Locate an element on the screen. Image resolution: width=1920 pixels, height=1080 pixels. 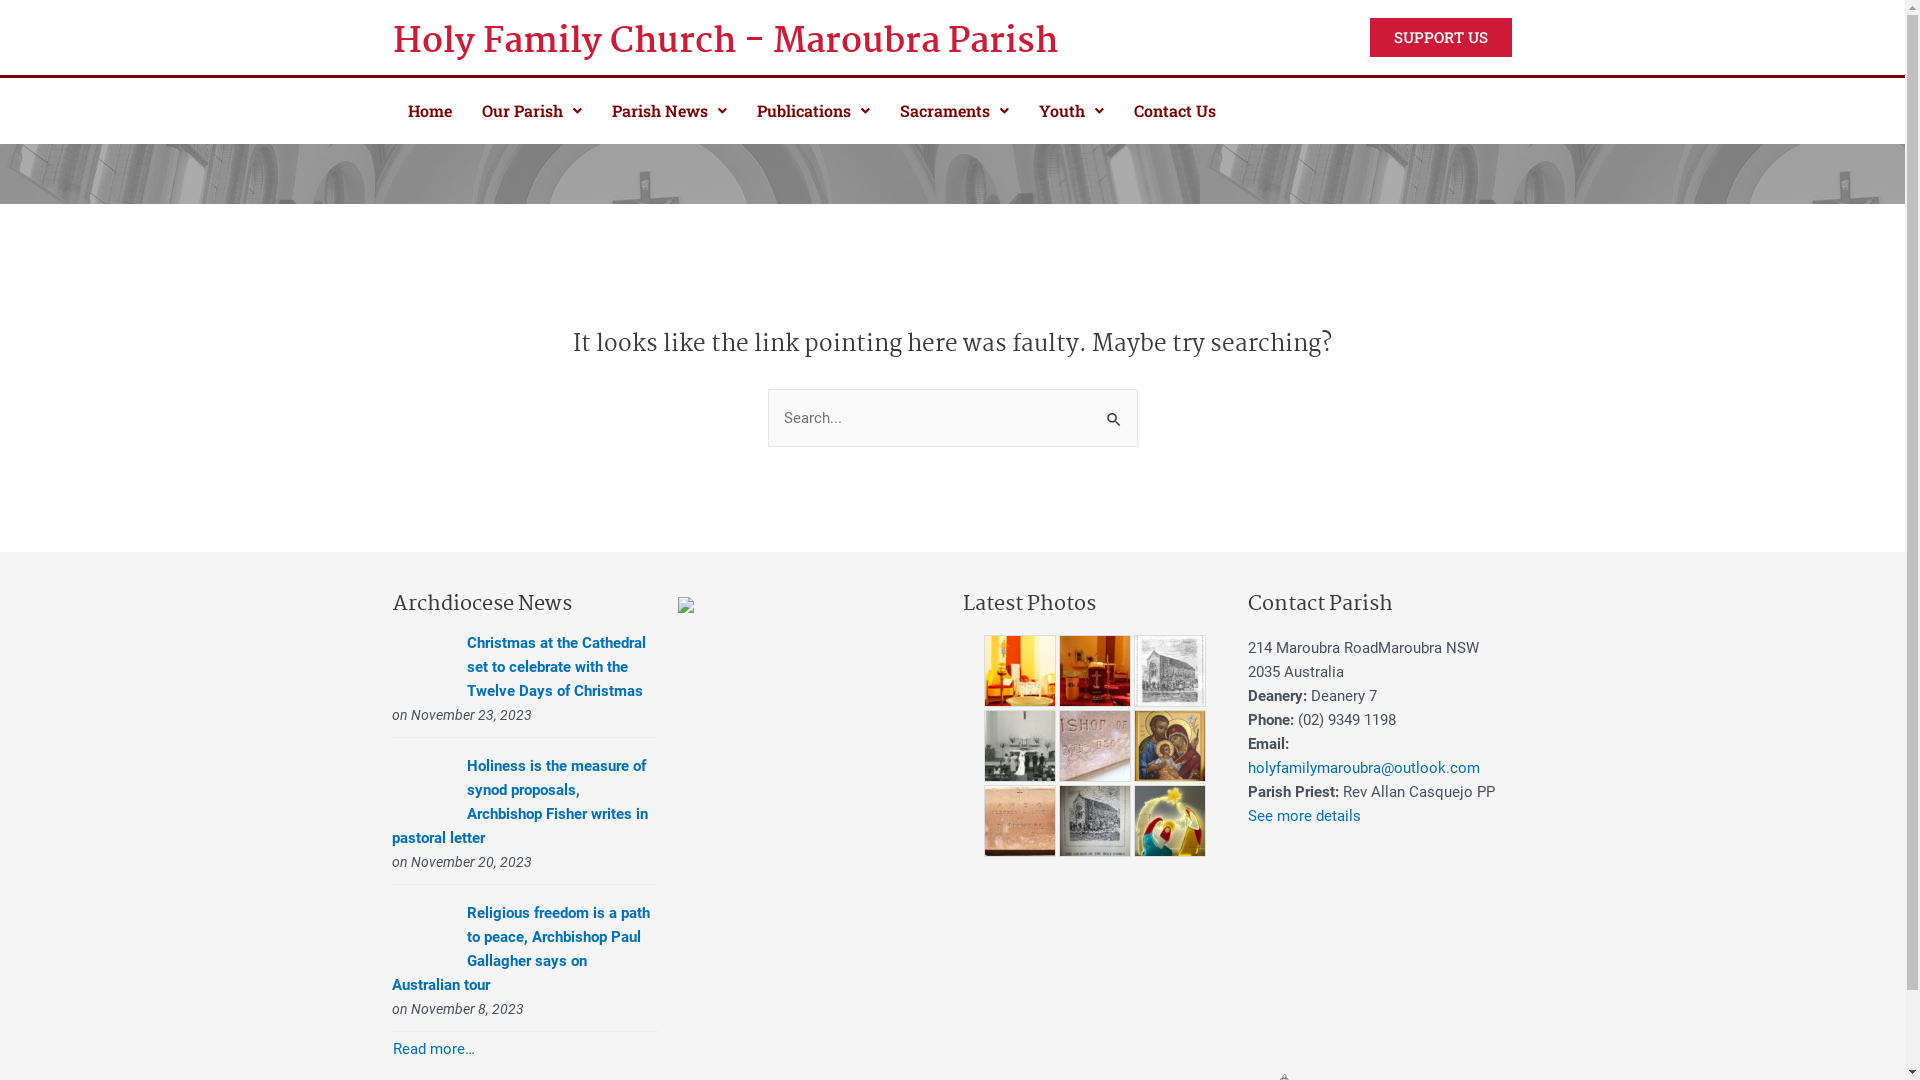
SUPPORT US is located at coordinates (1441, 38).